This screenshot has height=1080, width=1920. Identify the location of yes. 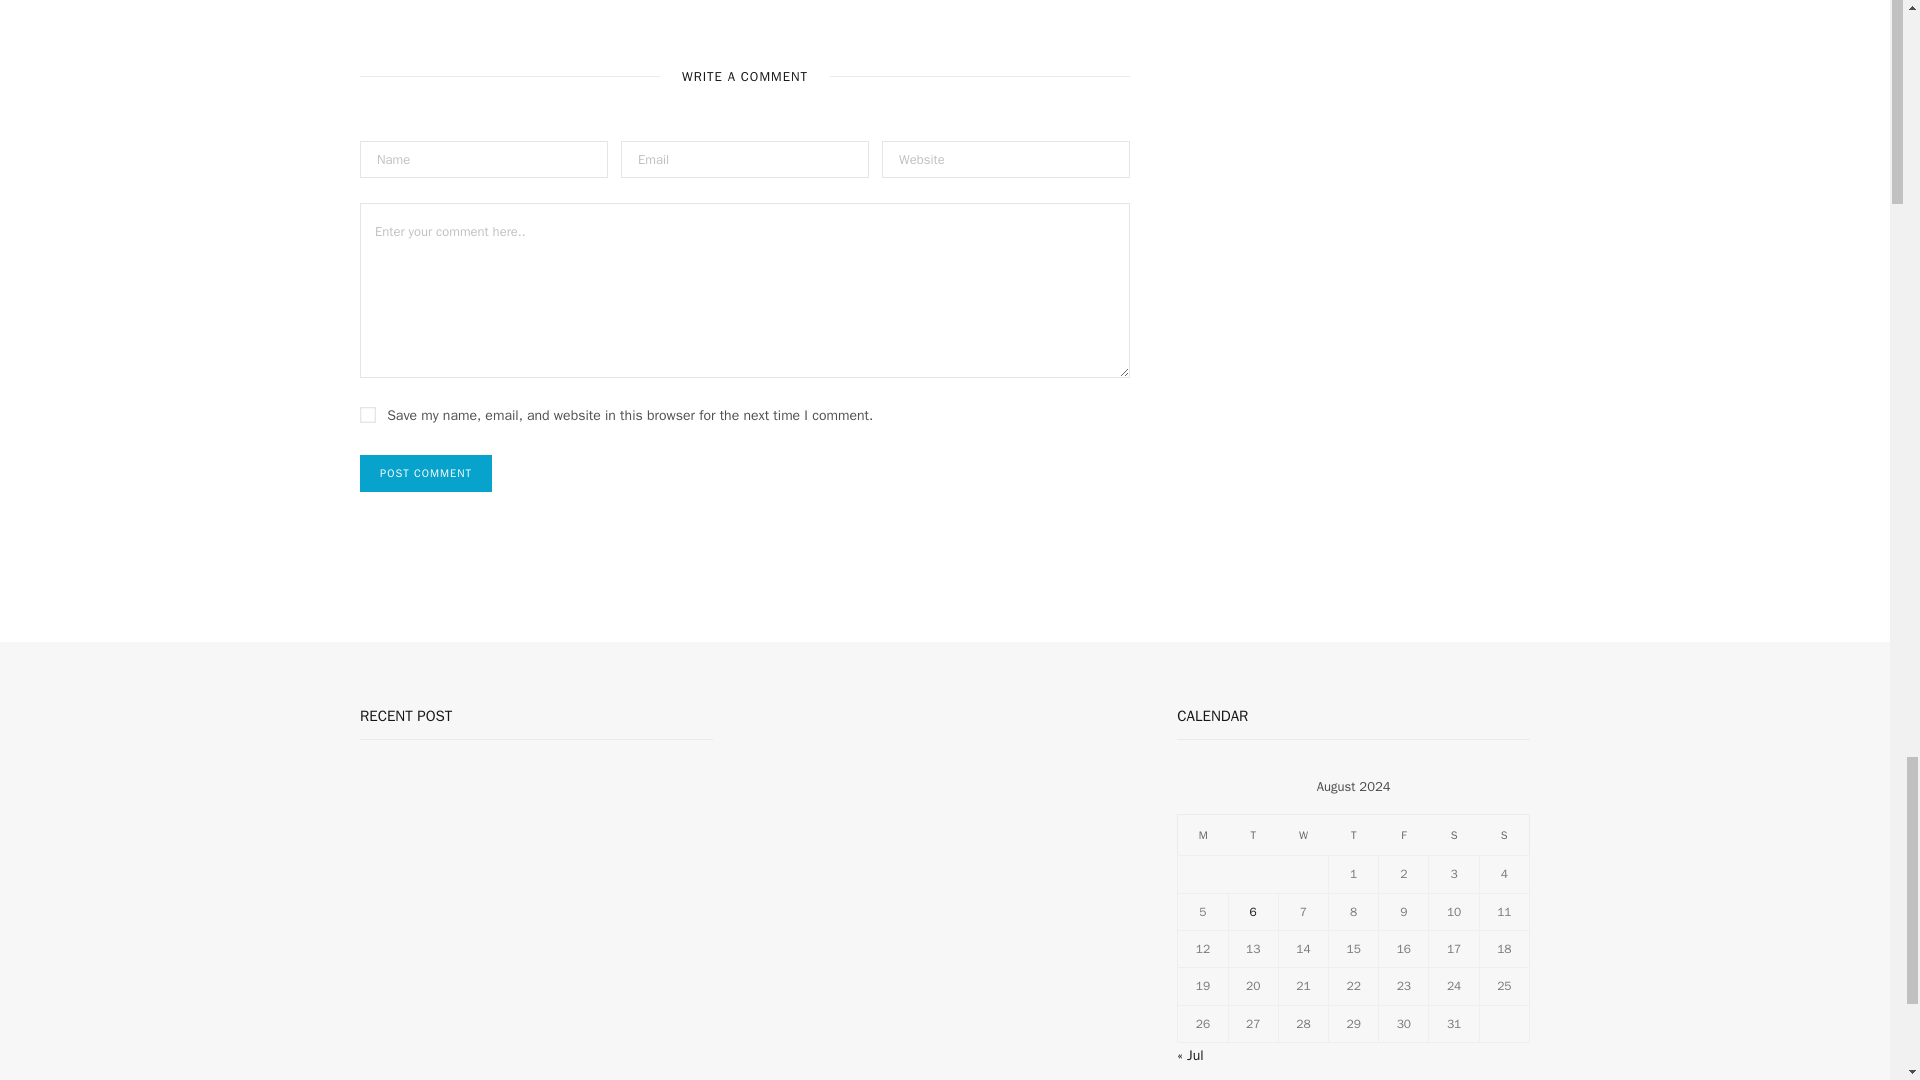
(368, 415).